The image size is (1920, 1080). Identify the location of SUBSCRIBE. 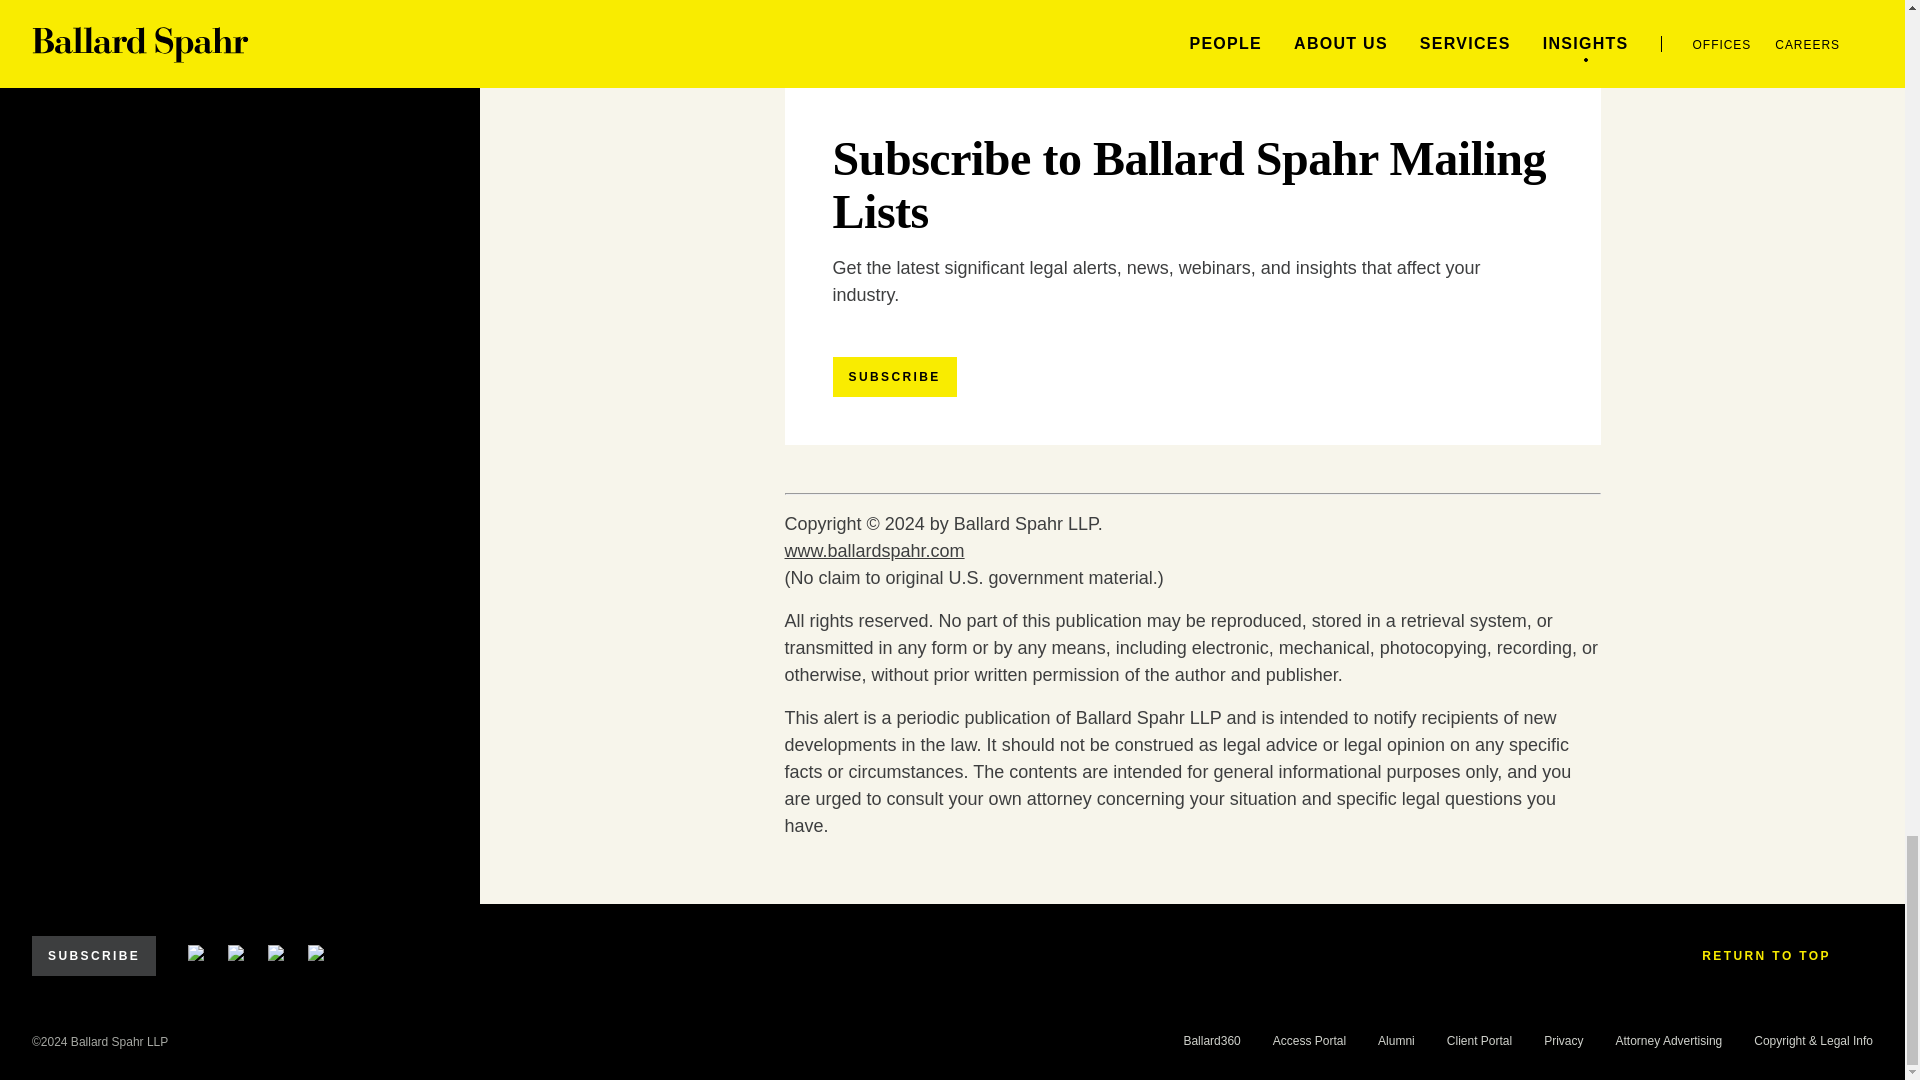
(894, 377).